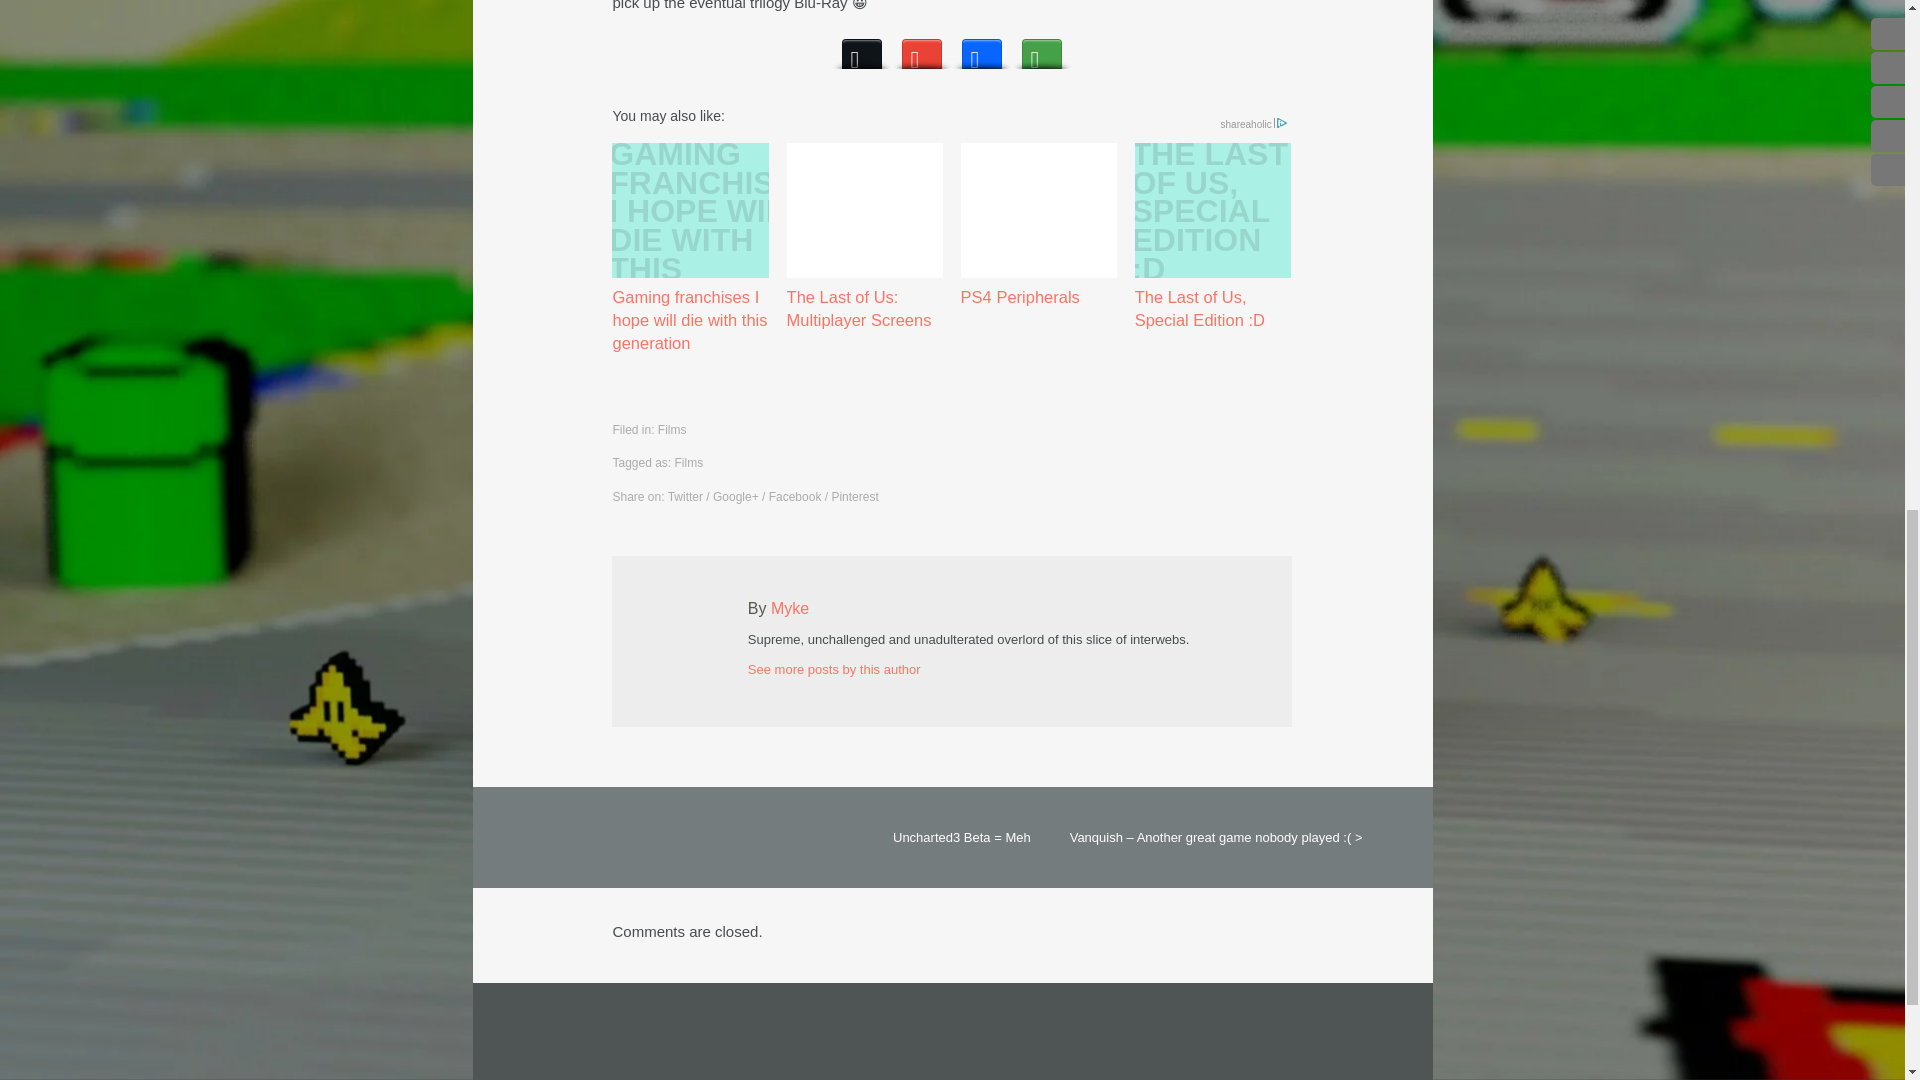  What do you see at coordinates (690, 462) in the screenshot?
I see `Films` at bounding box center [690, 462].